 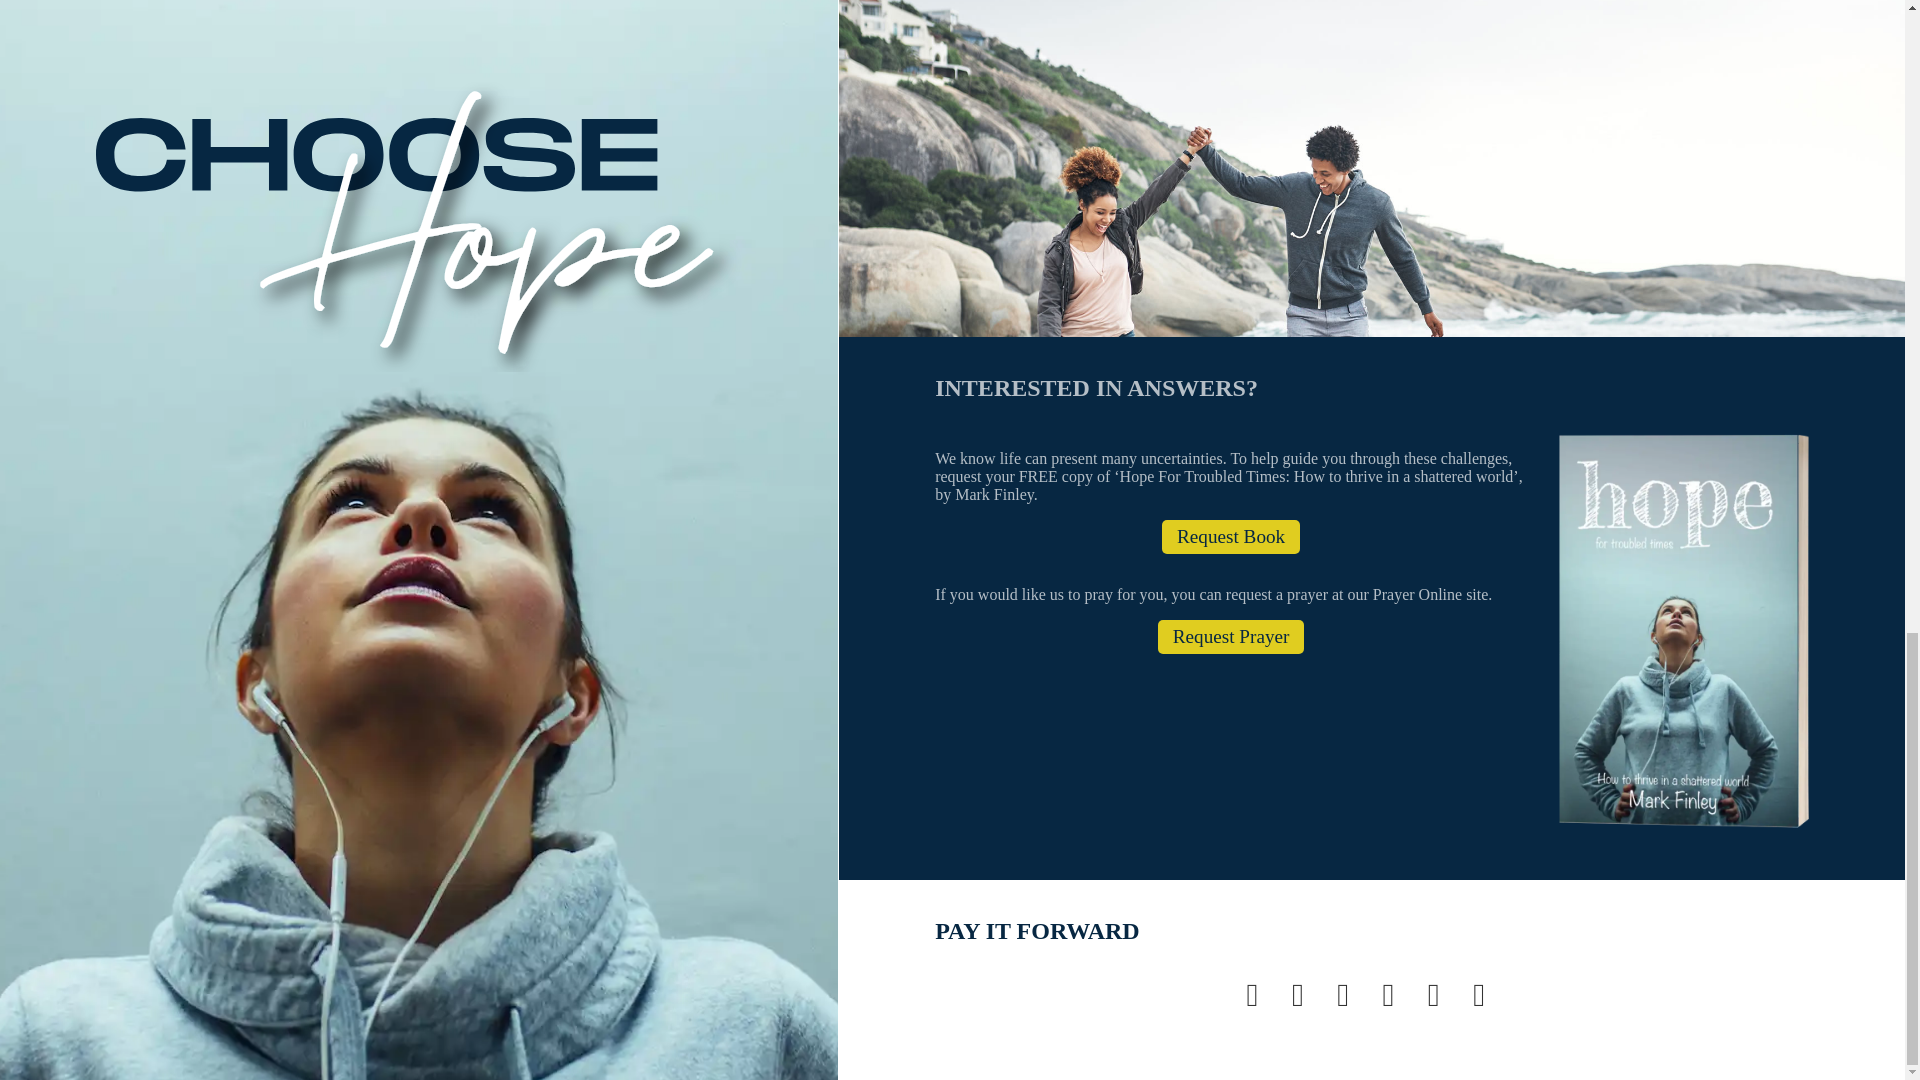 I want to click on Request Book, so click(x=1230, y=536).